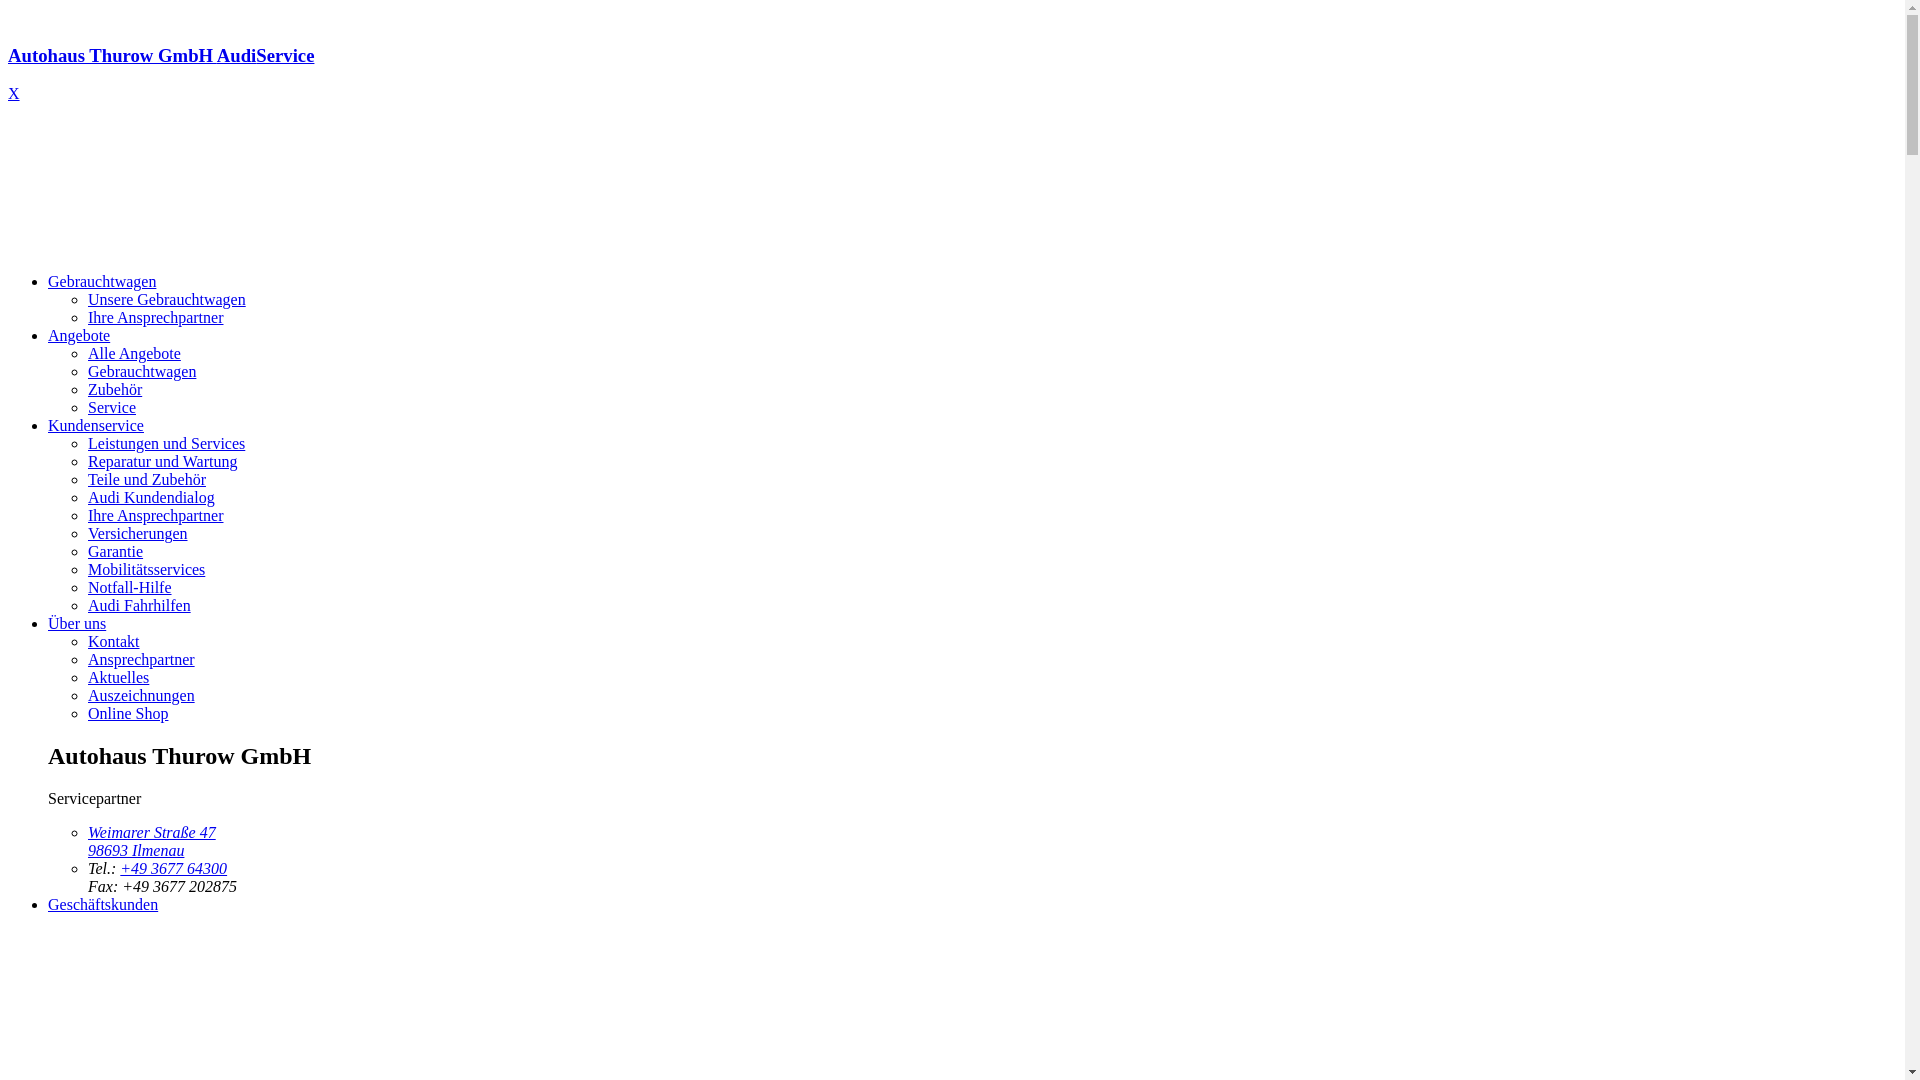 This screenshot has width=1920, height=1080. Describe the element at coordinates (156, 516) in the screenshot. I see `Ihre Ansprechpartner` at that location.